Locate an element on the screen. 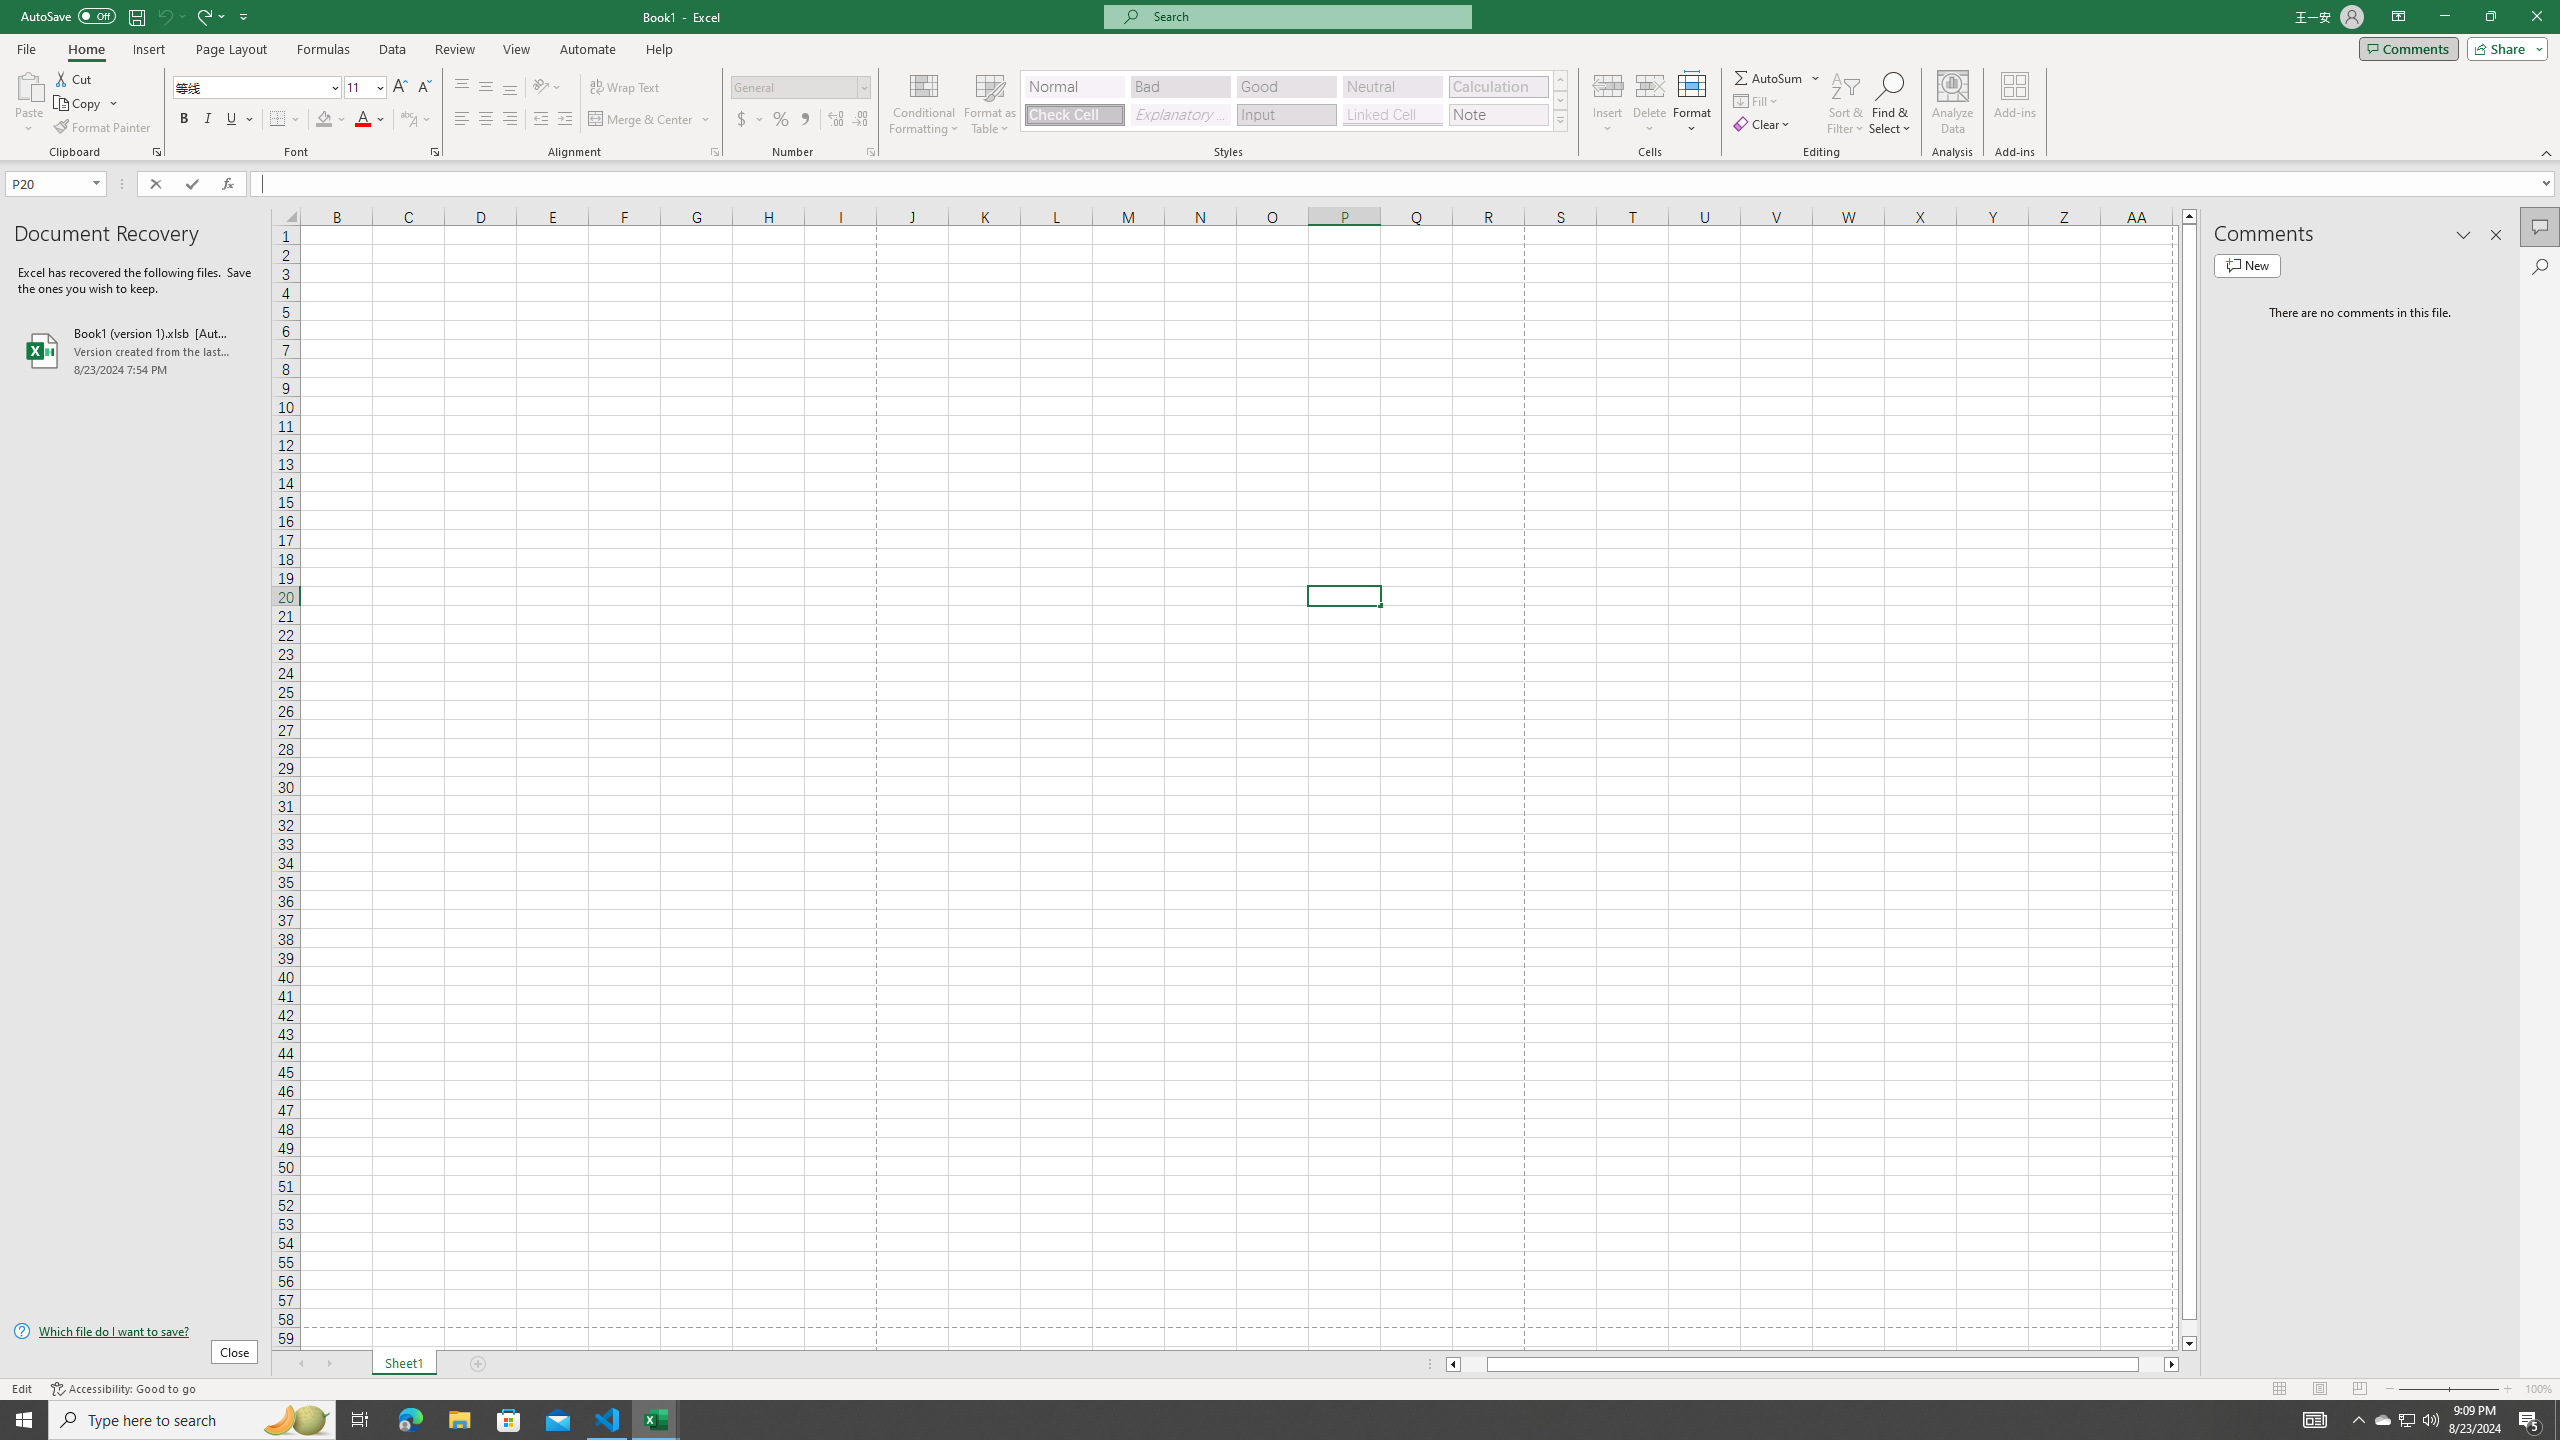 The width and height of the screenshot is (2560, 1440). Automate is located at coordinates (588, 49).